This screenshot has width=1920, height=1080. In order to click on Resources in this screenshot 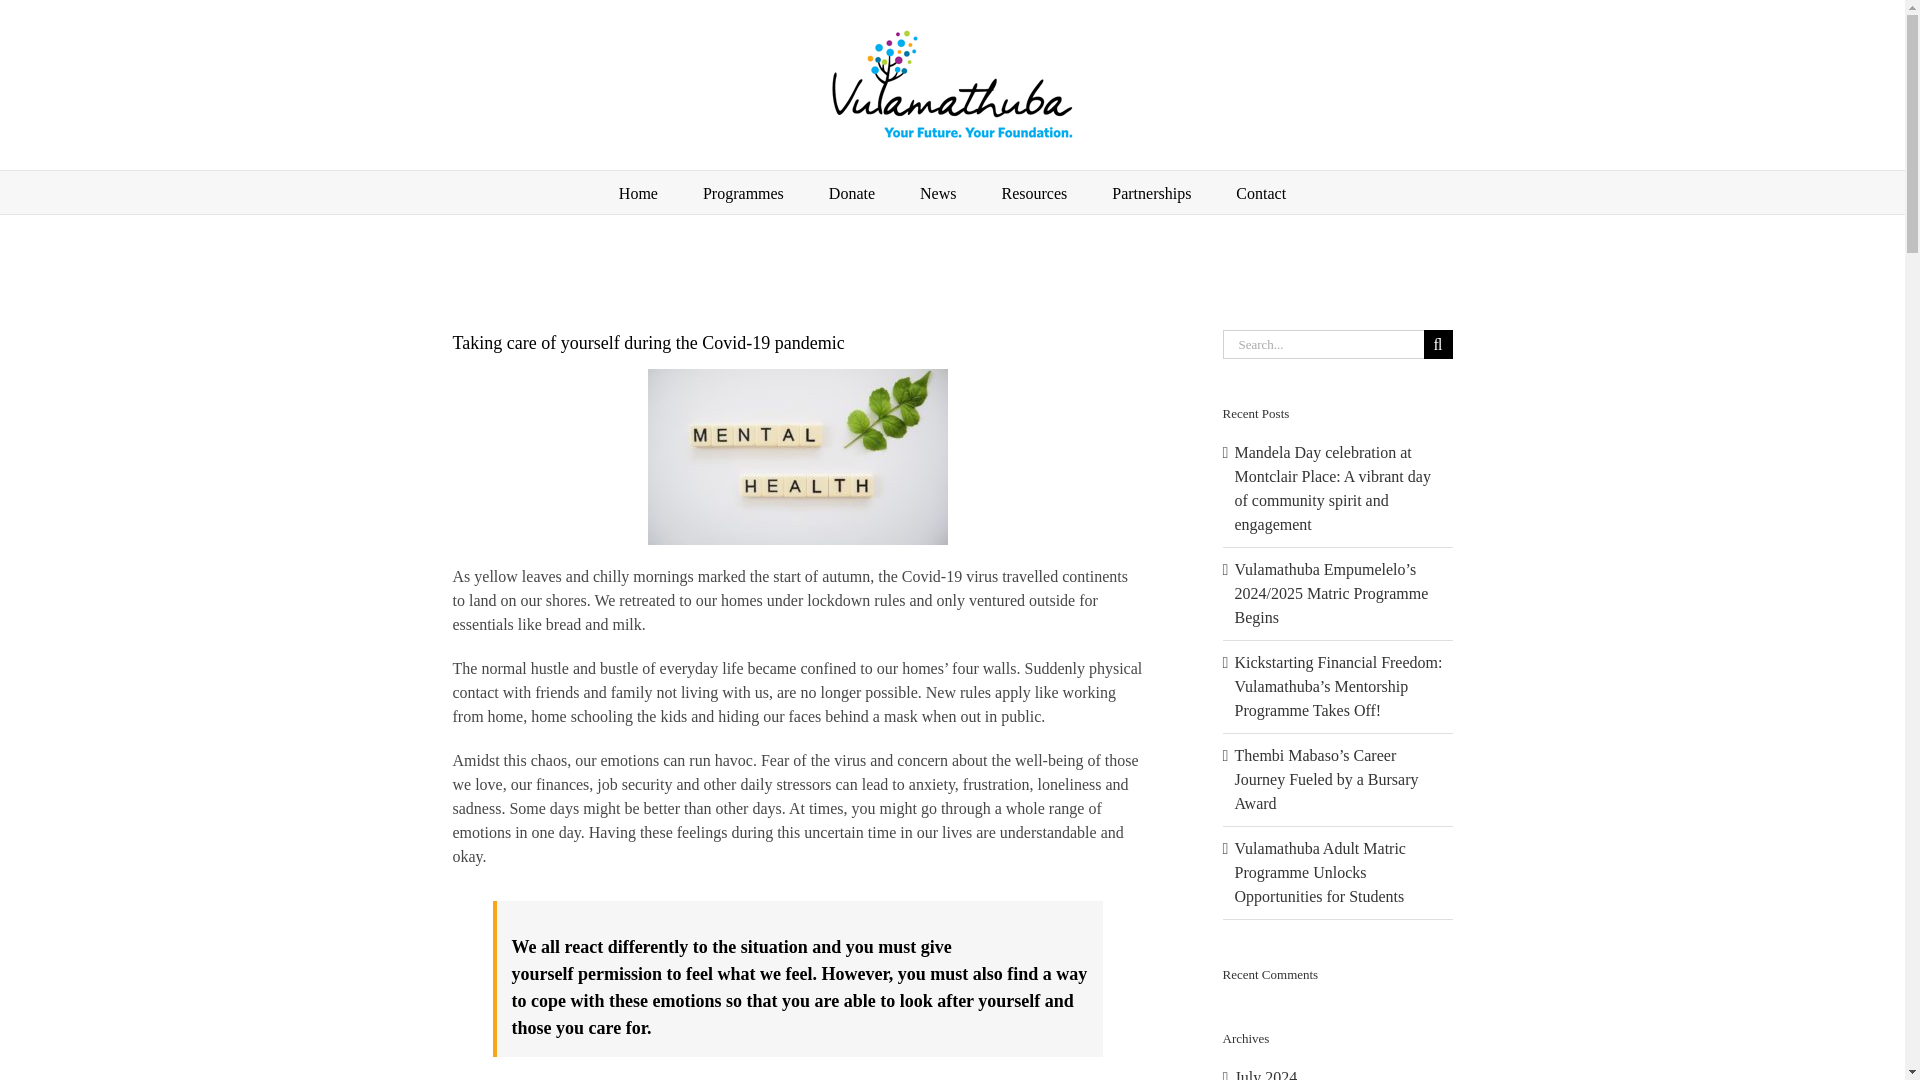, I will do `click(1034, 192)`.